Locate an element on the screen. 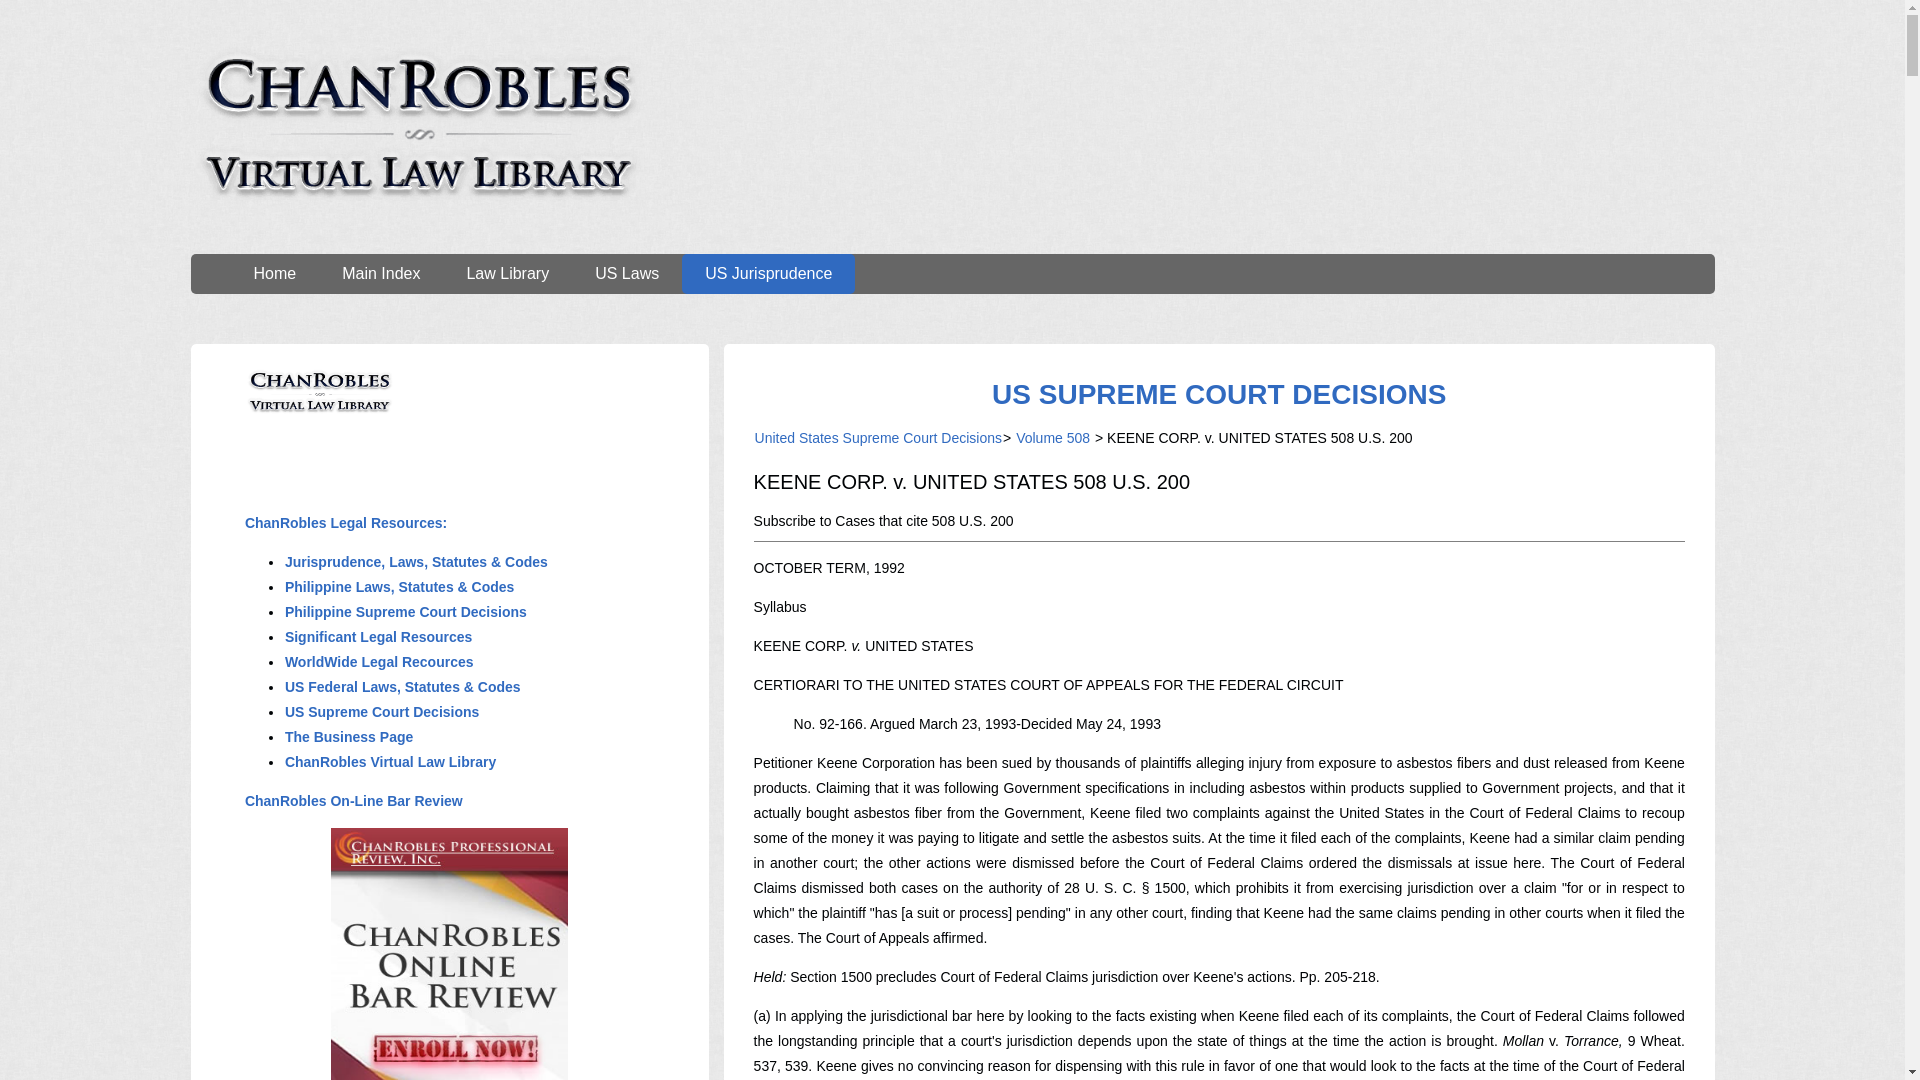  ChanRobles Virtual Law Library is located at coordinates (390, 762).